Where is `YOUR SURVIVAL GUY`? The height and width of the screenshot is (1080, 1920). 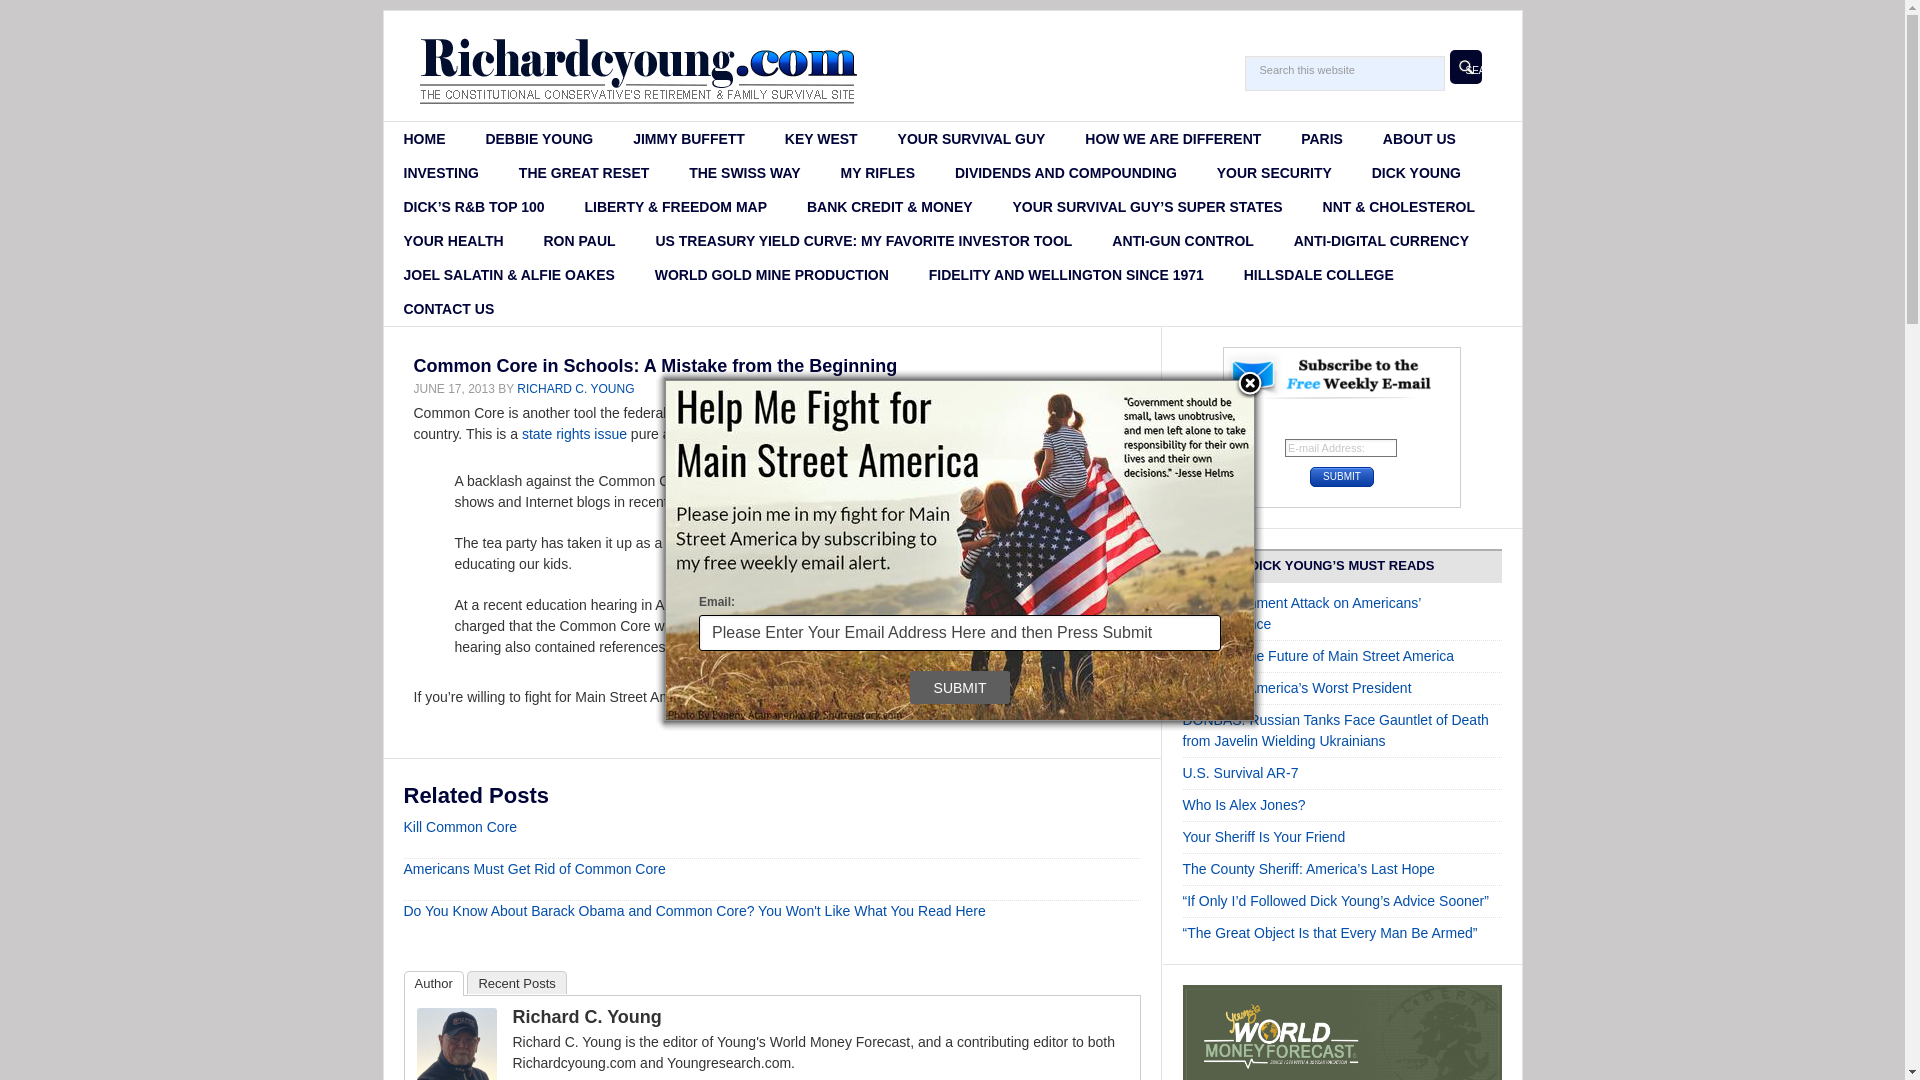
YOUR SURVIVAL GUY is located at coordinates (971, 138).